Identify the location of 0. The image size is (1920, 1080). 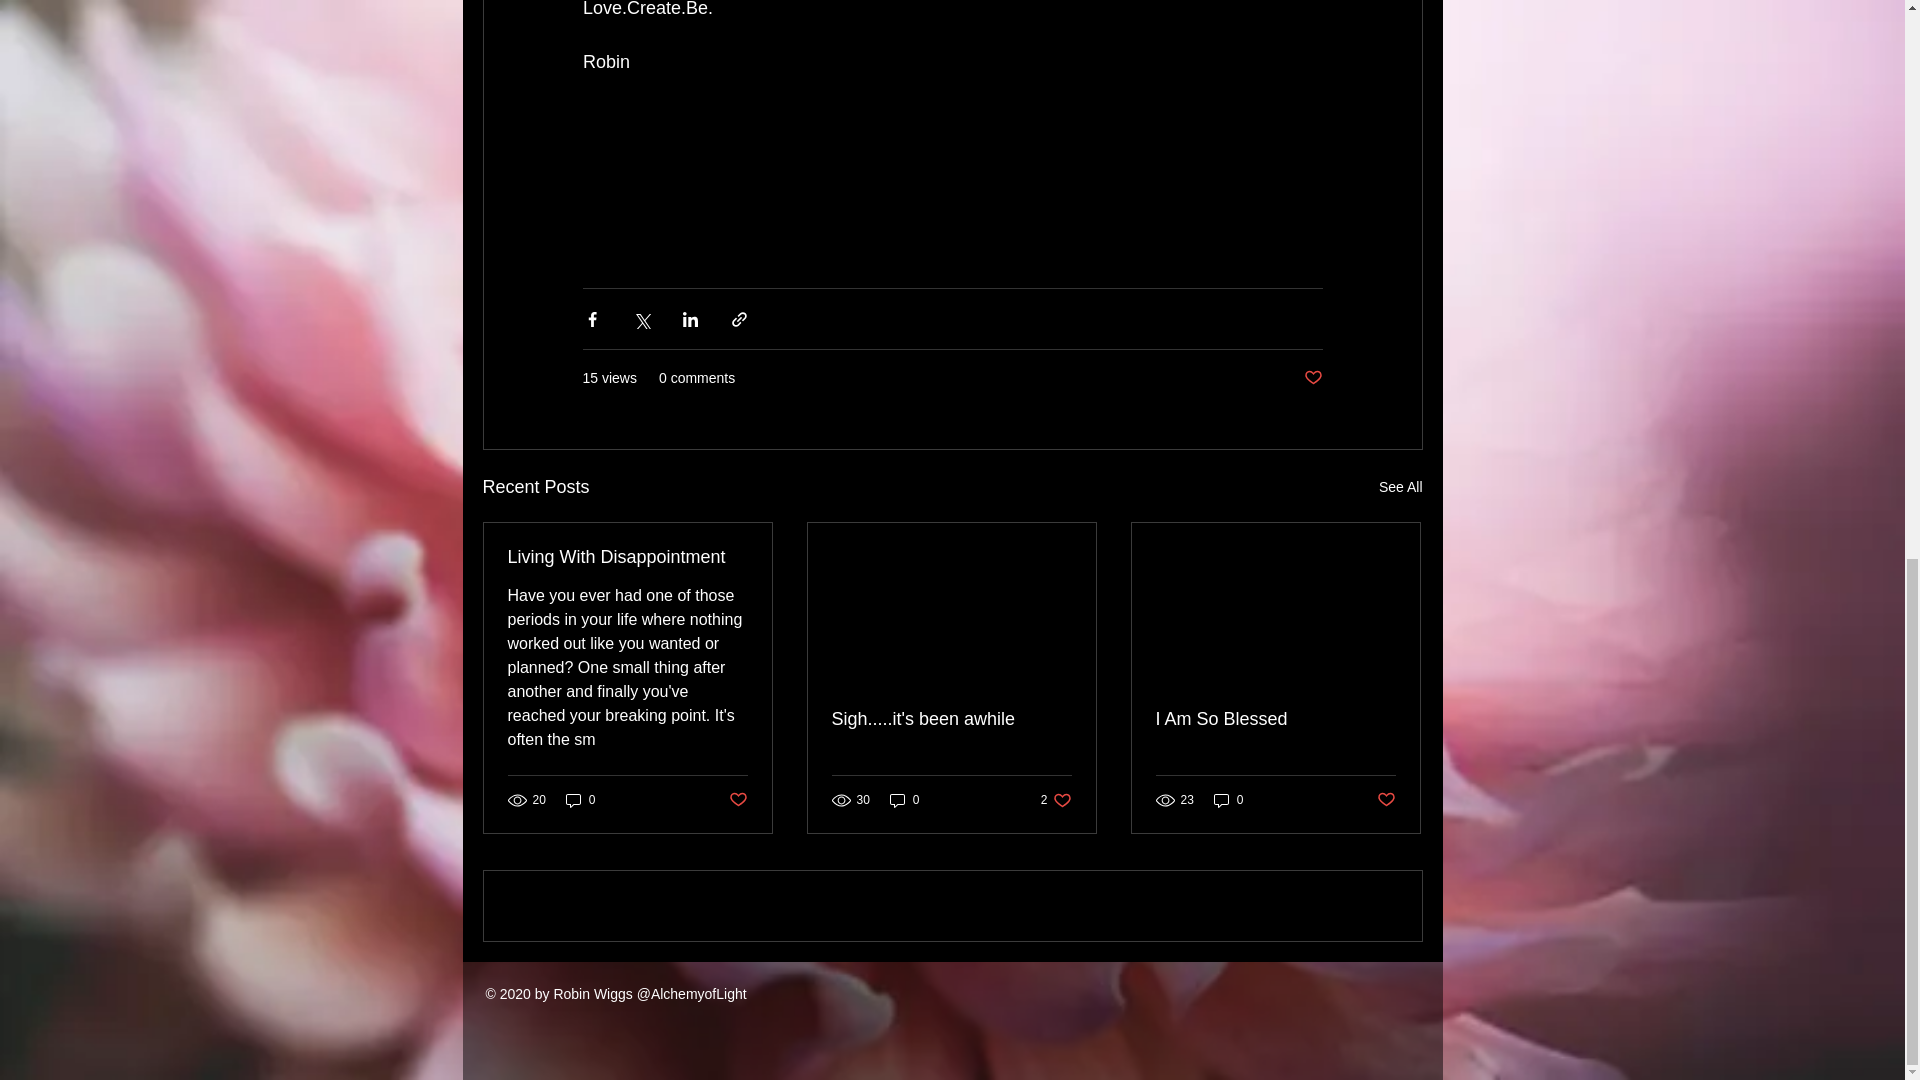
(904, 798).